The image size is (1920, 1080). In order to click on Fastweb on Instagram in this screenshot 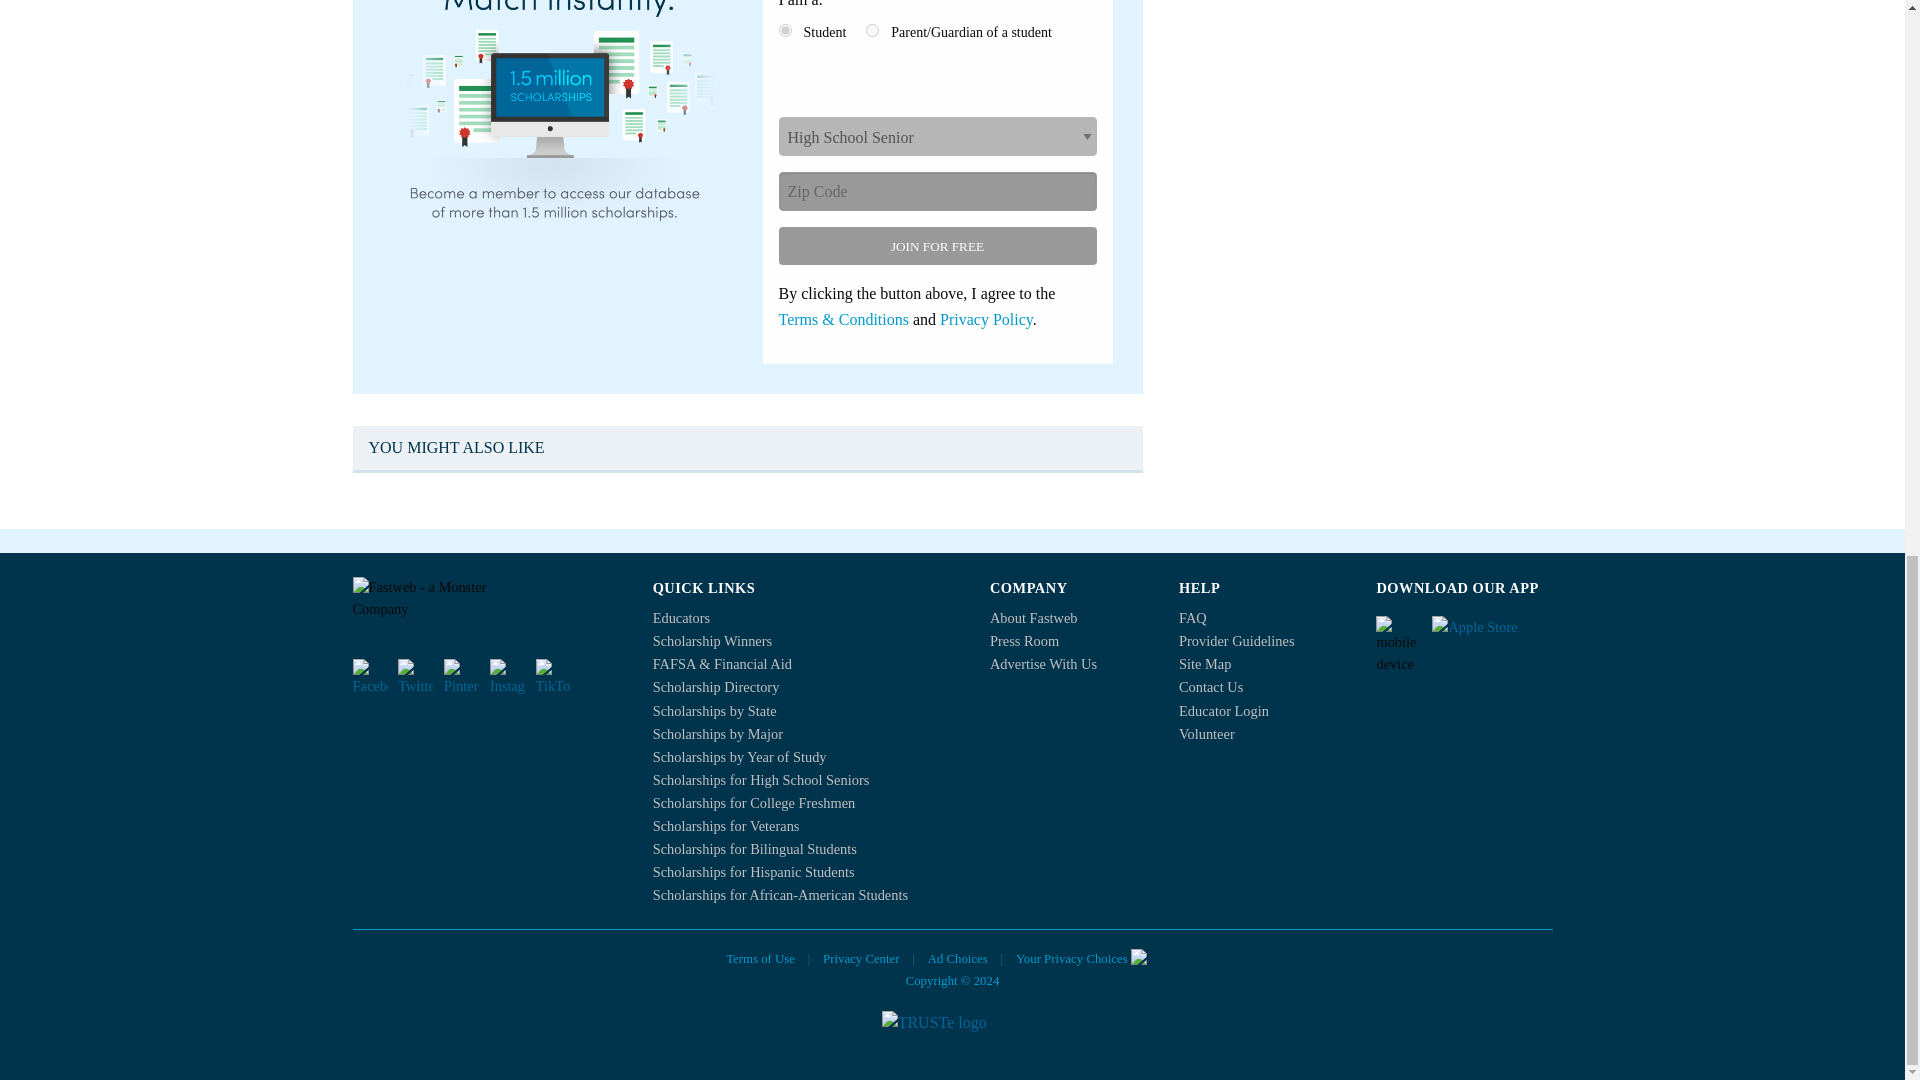, I will do `click(506, 676)`.